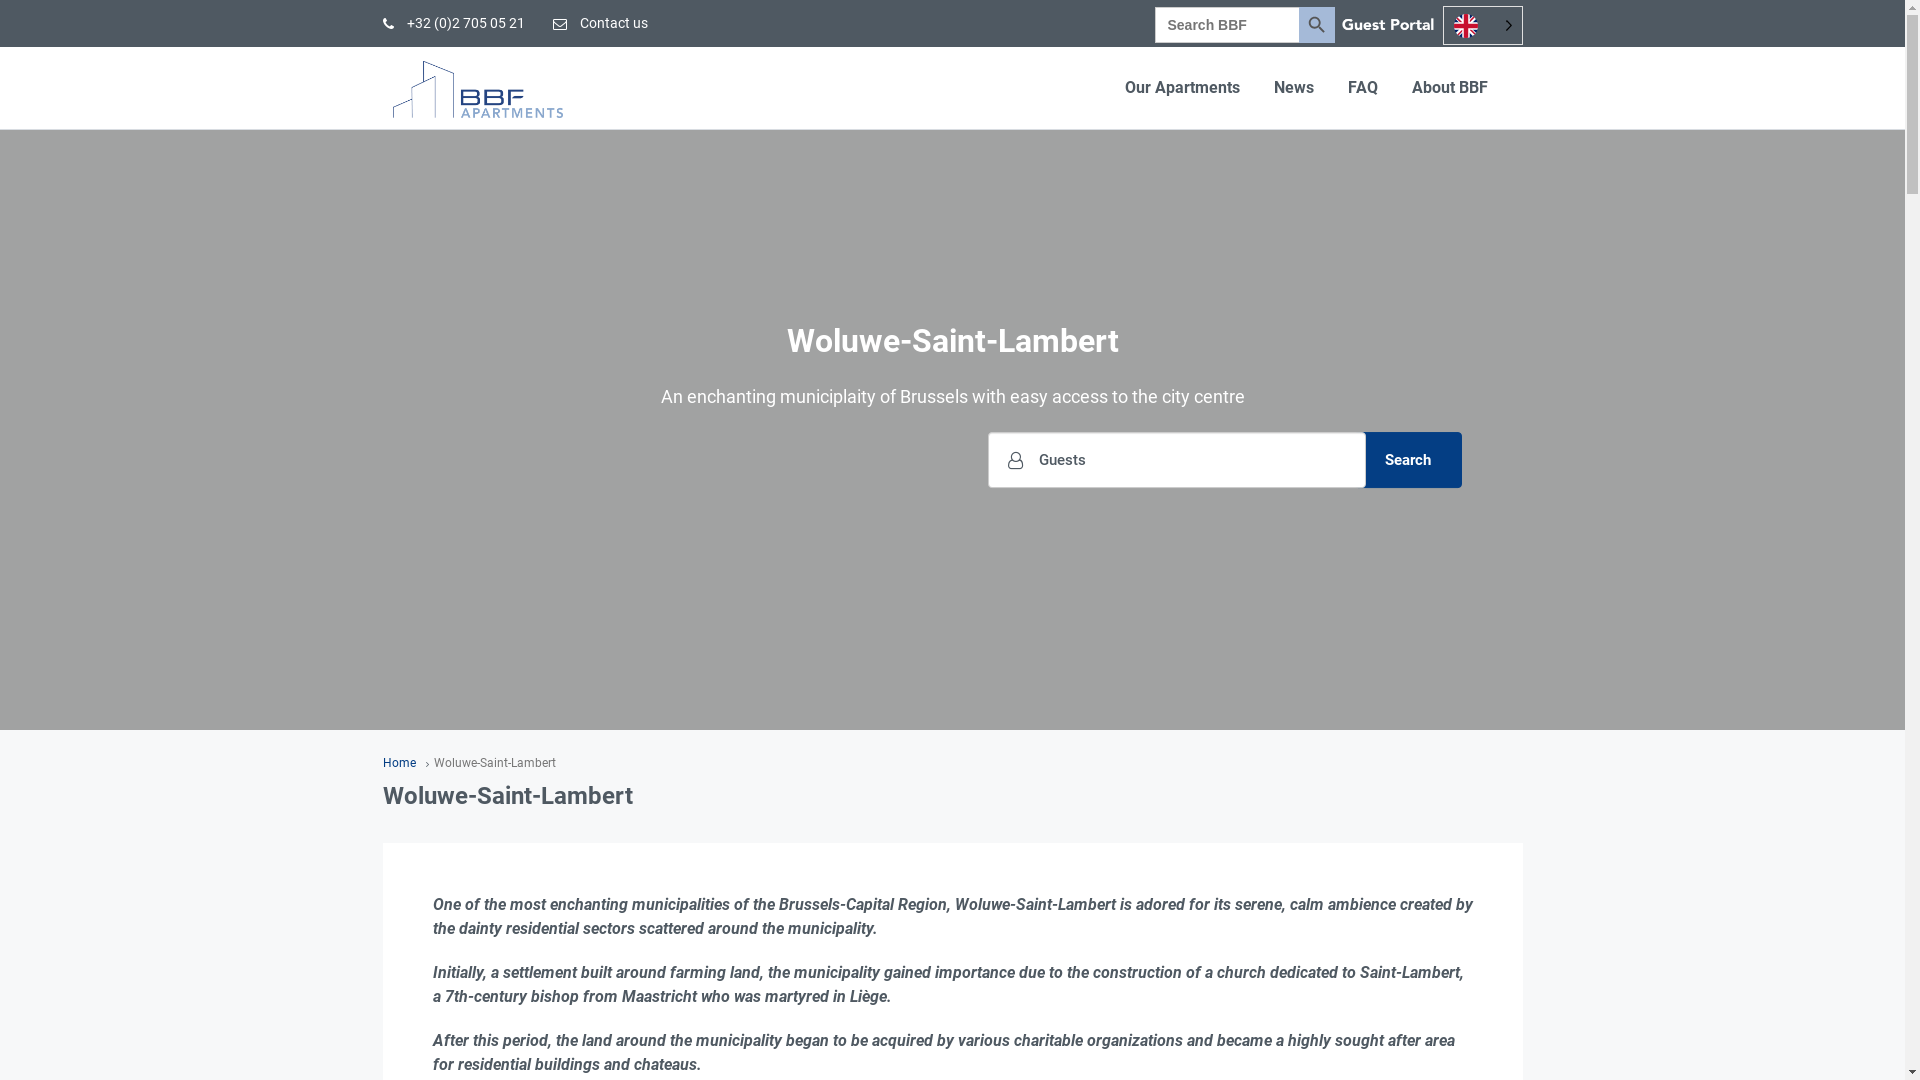 The width and height of the screenshot is (1920, 1080). What do you see at coordinates (1449, 88) in the screenshot?
I see `About BBF` at bounding box center [1449, 88].